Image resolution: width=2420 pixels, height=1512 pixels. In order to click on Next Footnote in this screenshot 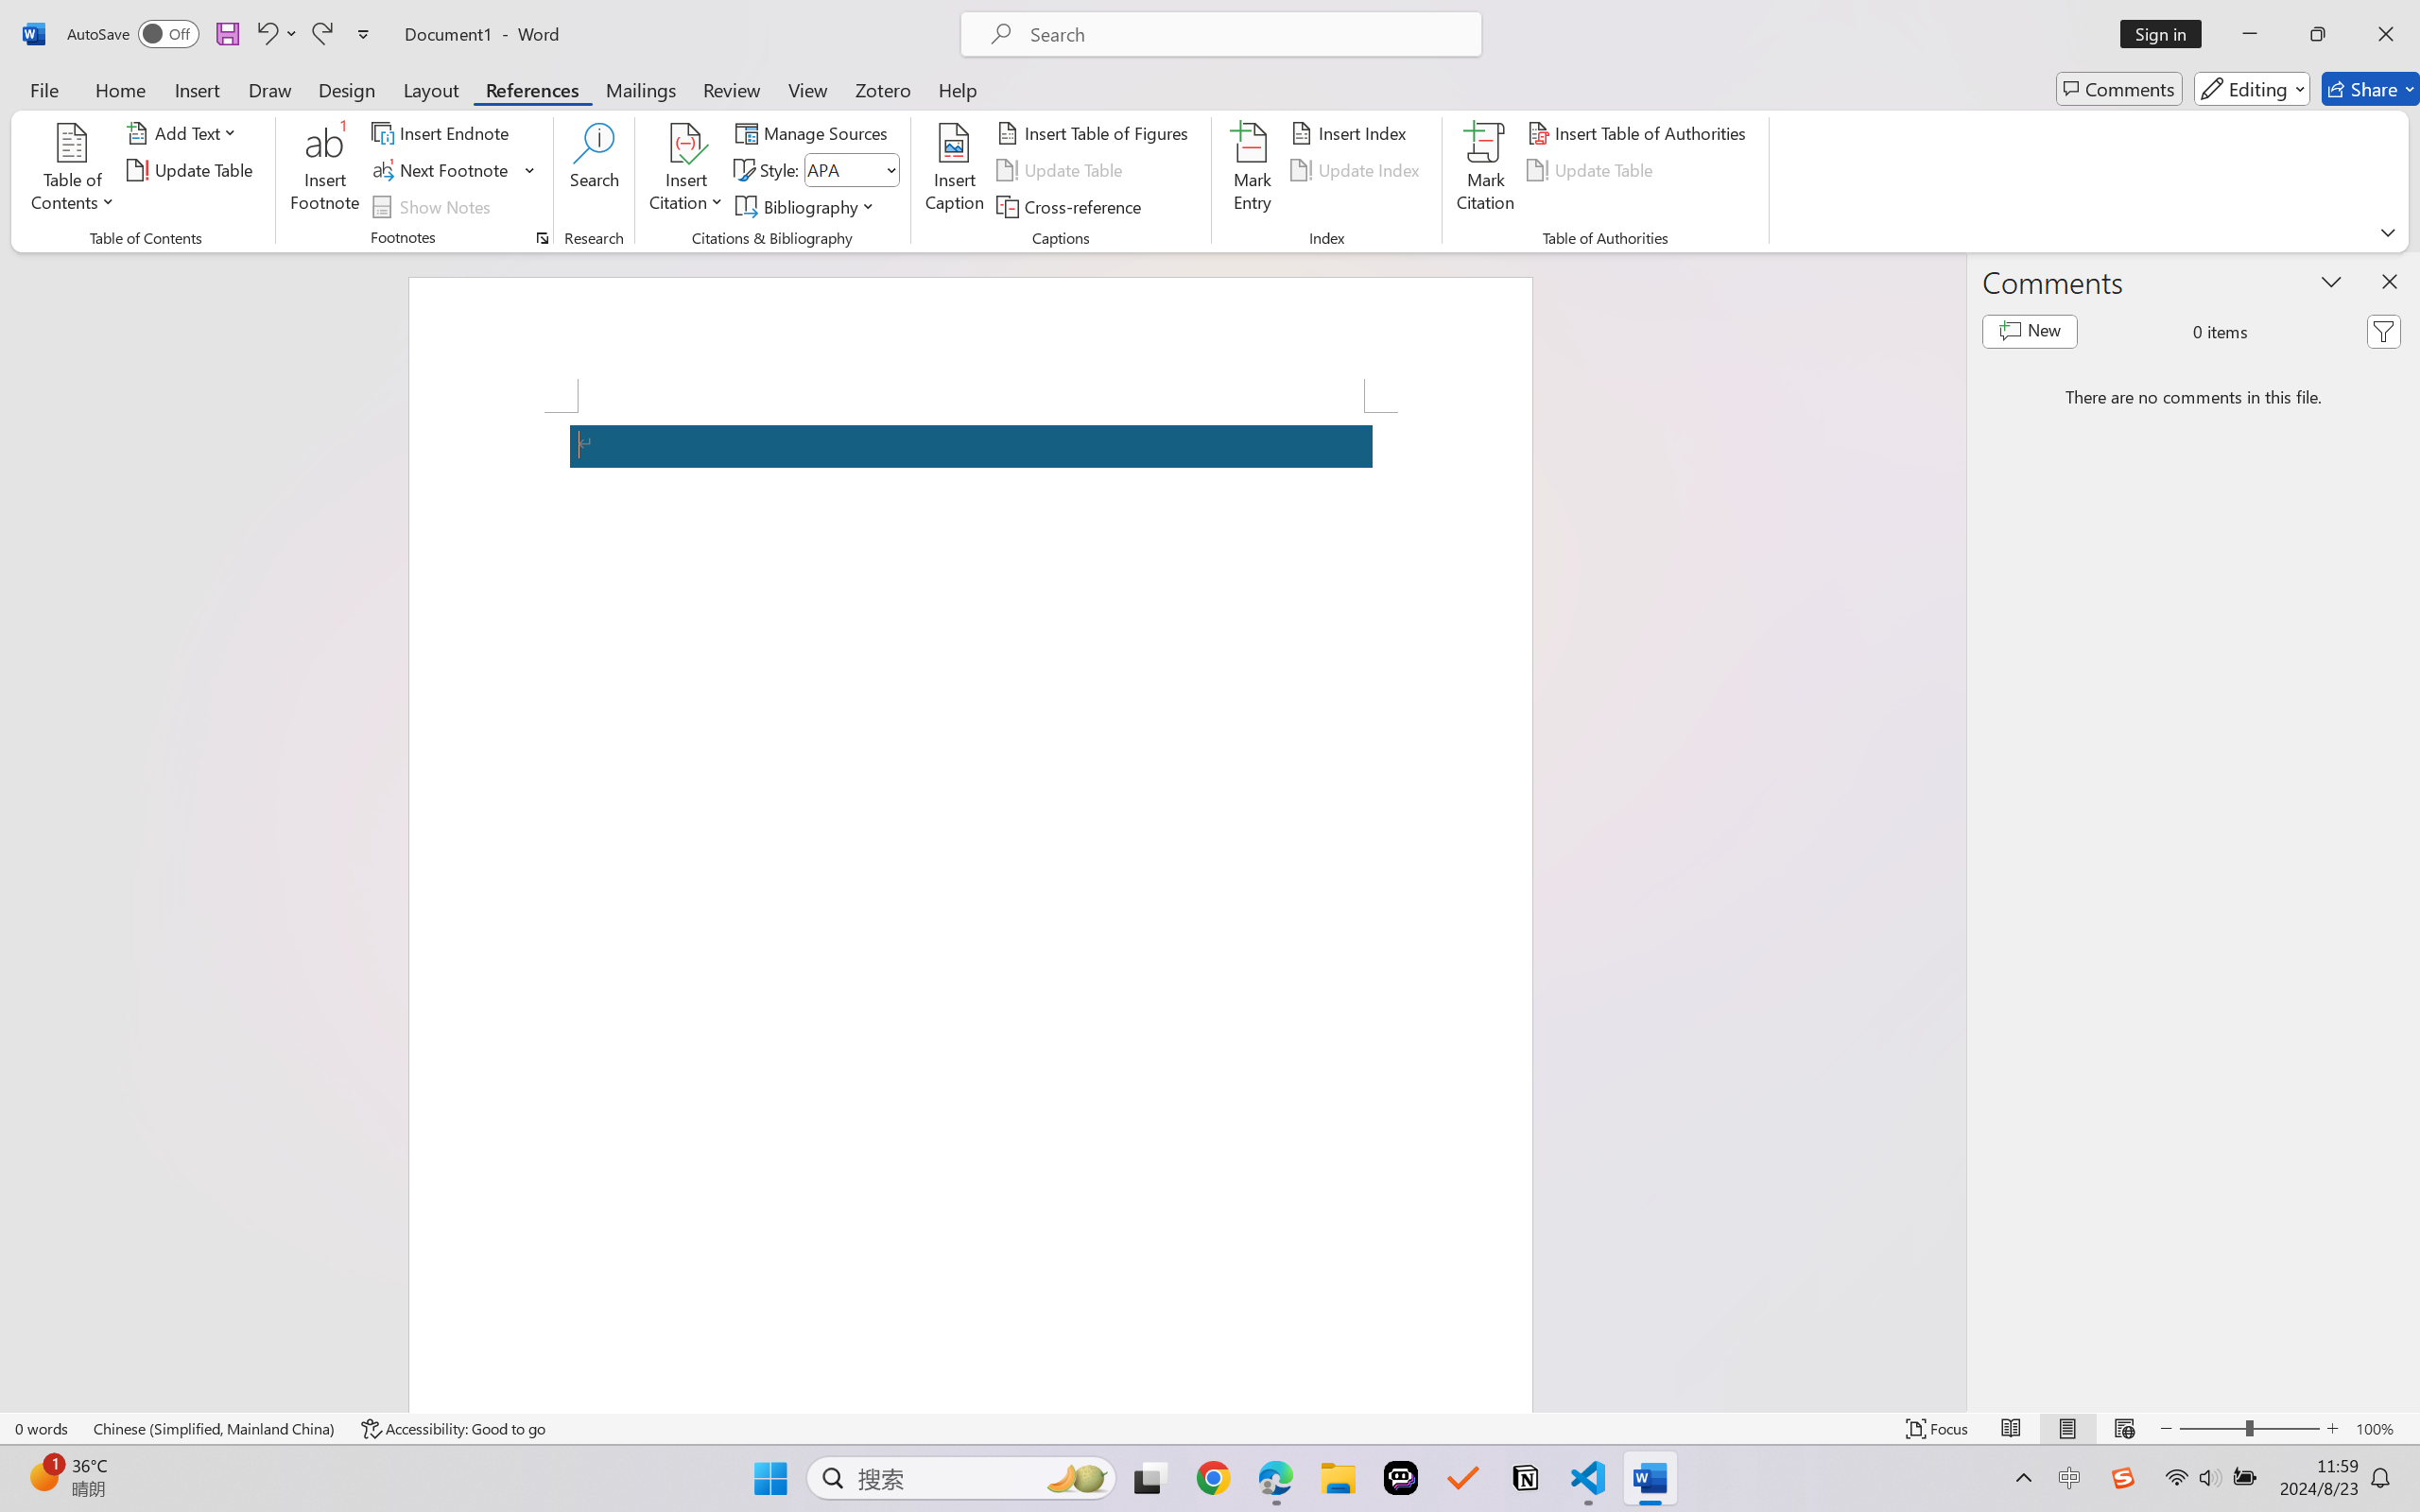, I will do `click(442, 170)`.